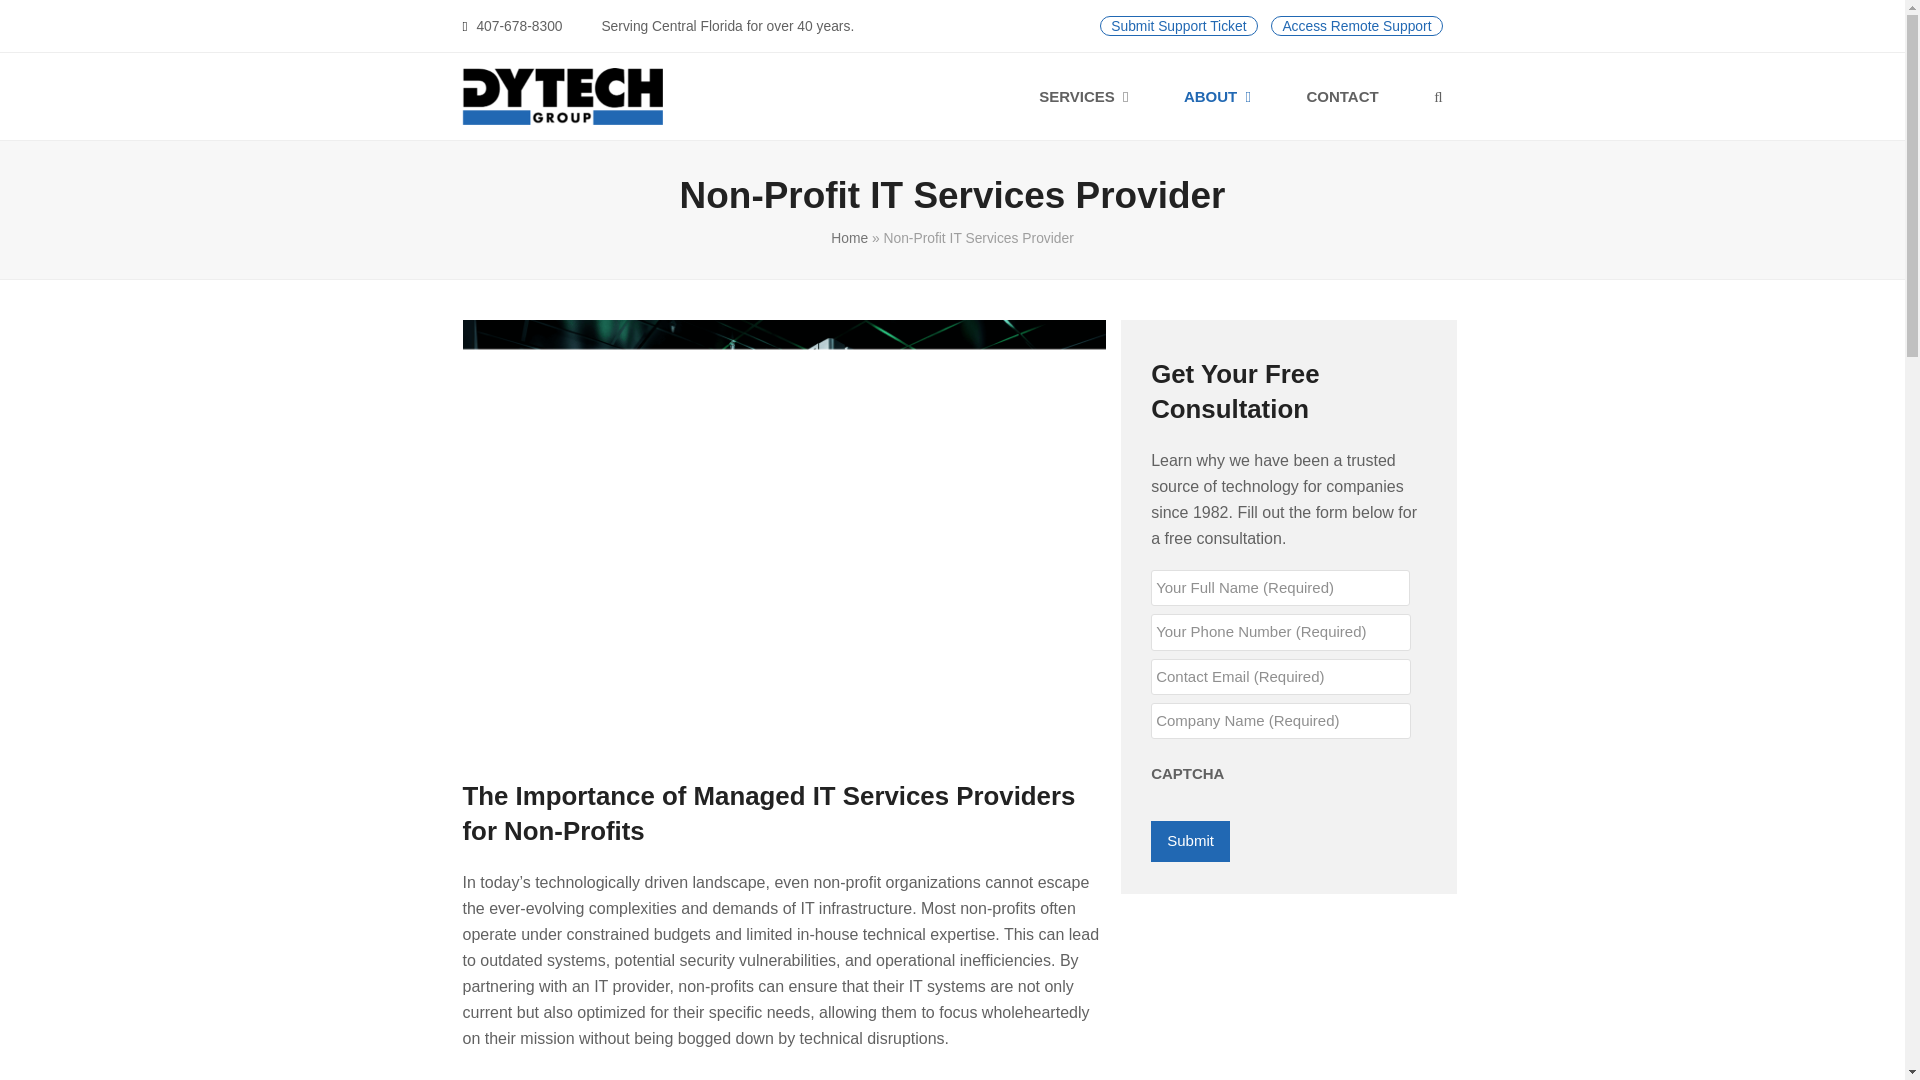 Image resolution: width=1920 pixels, height=1080 pixels. Describe the element at coordinates (1083, 97) in the screenshot. I see `SERVICES` at that location.